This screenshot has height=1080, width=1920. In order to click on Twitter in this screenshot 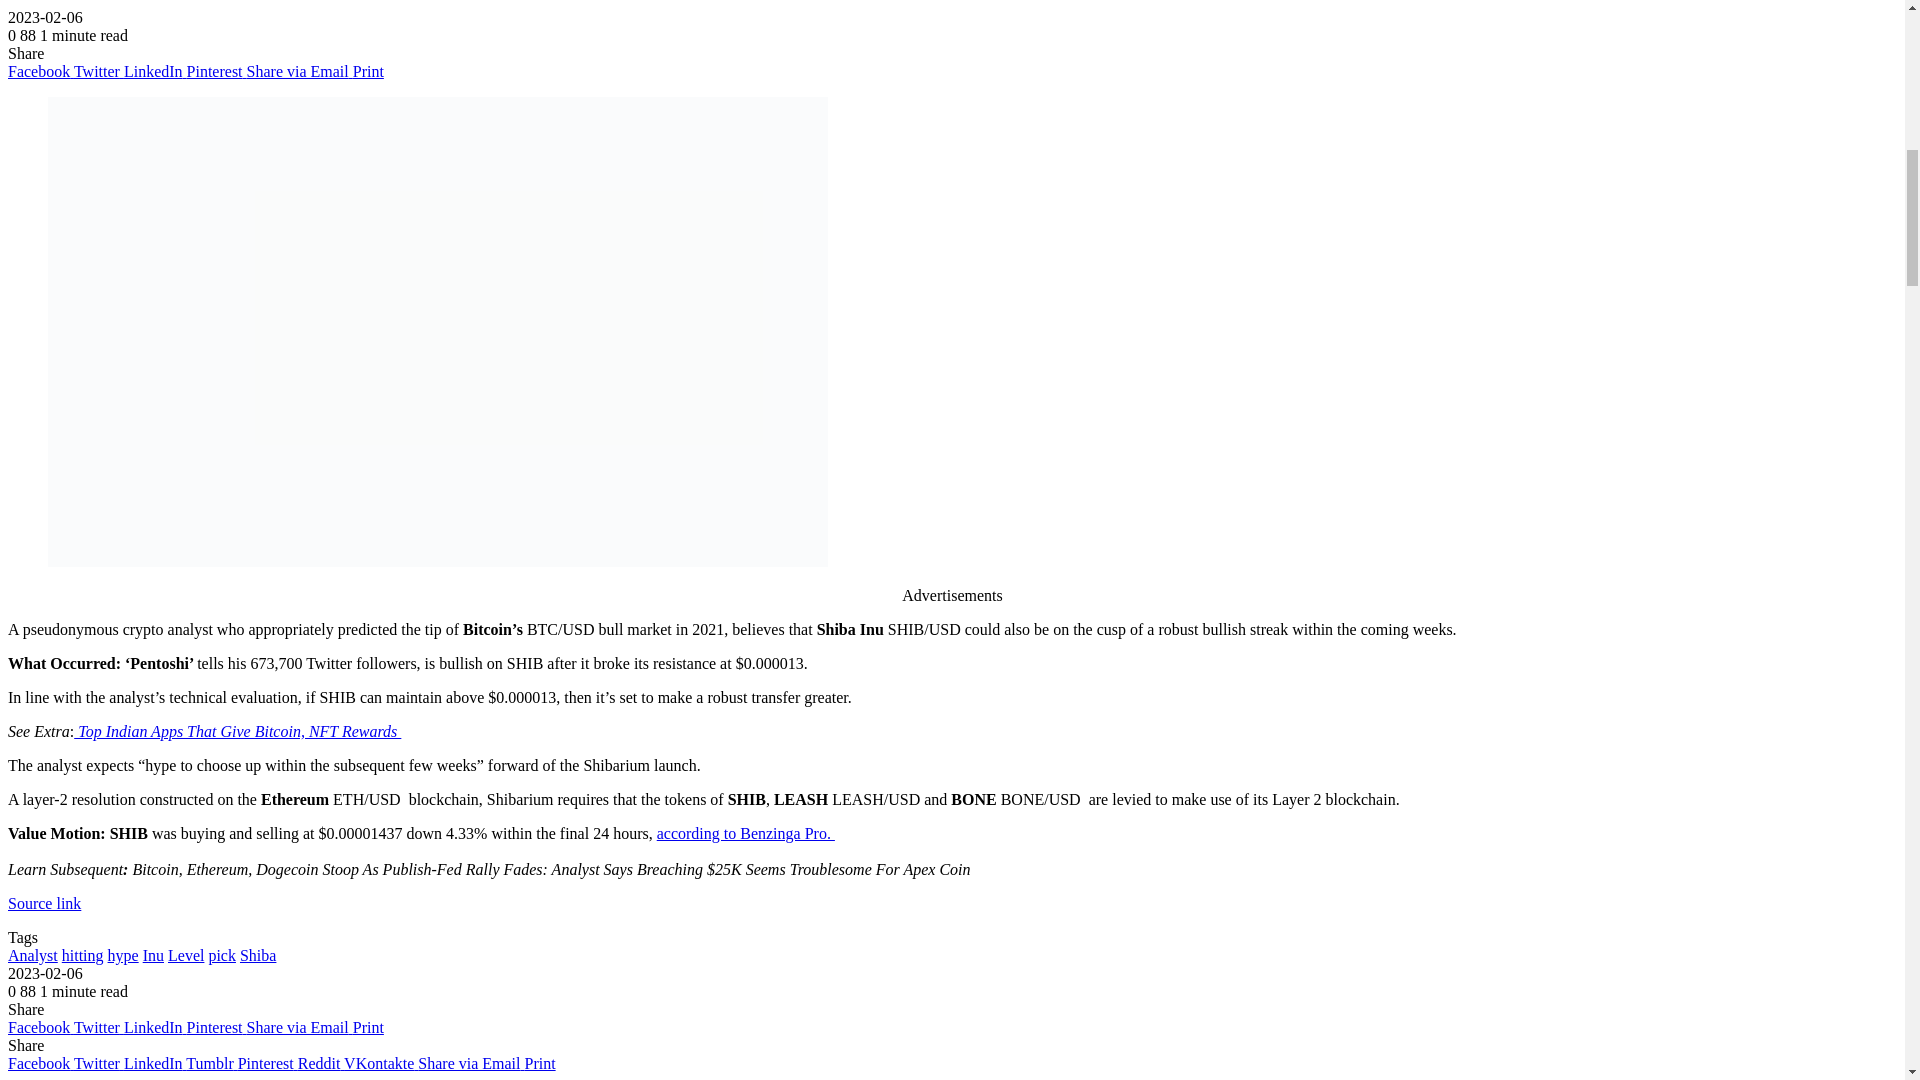, I will do `click(99, 70)`.